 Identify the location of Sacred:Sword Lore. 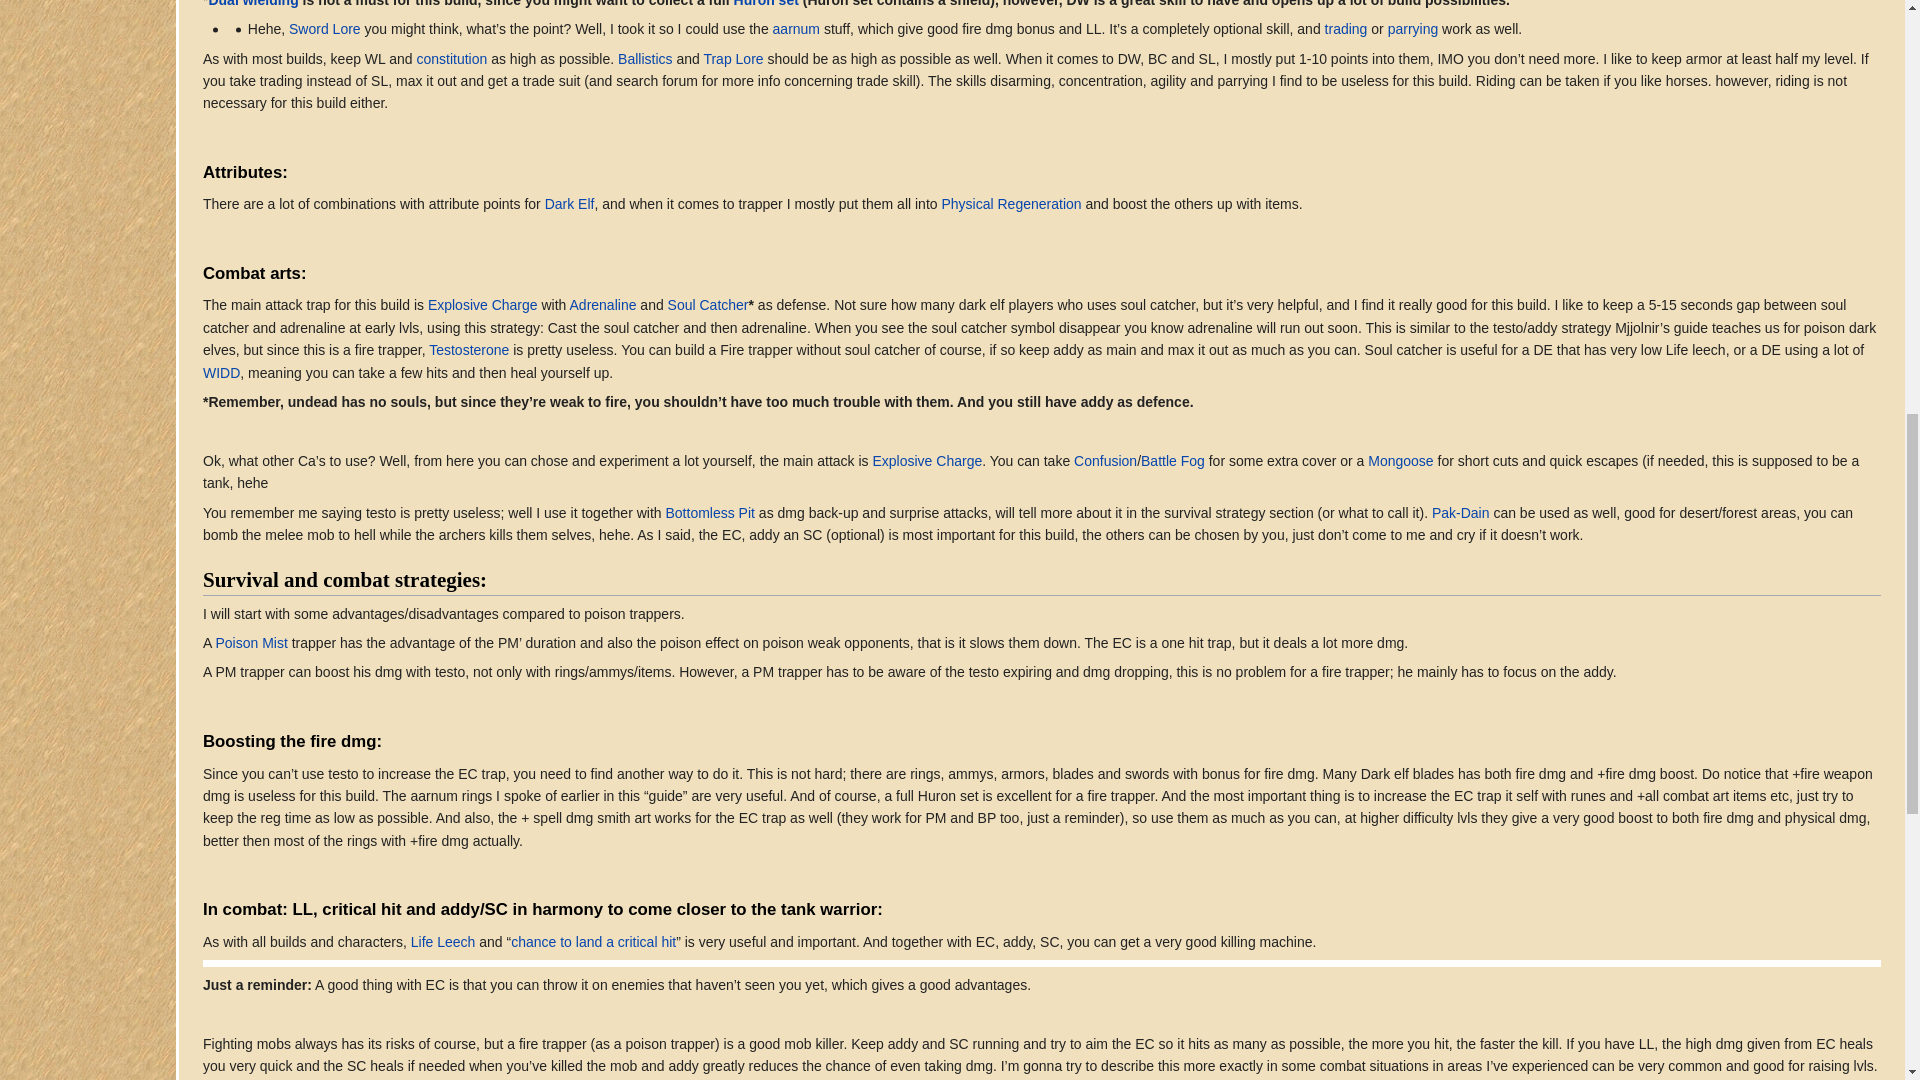
(324, 28).